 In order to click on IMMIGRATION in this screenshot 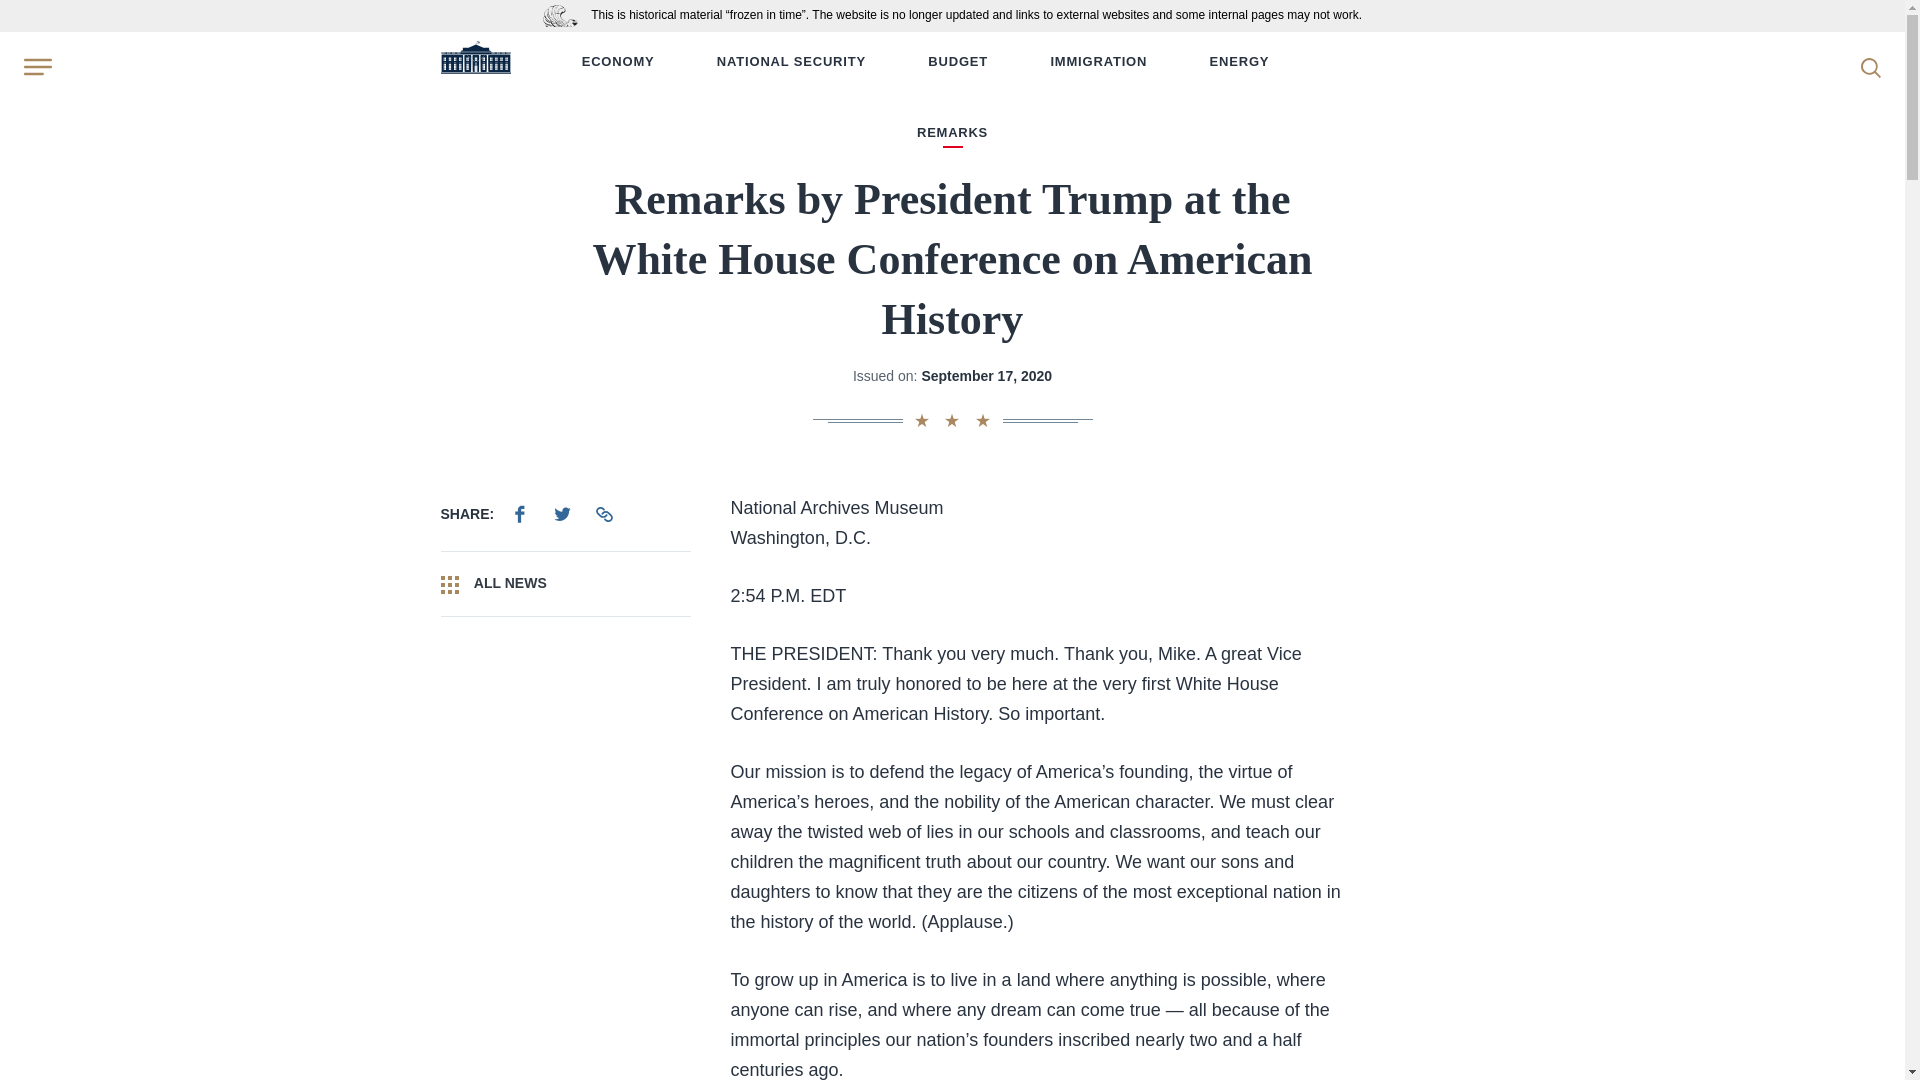, I will do `click(1098, 62)`.